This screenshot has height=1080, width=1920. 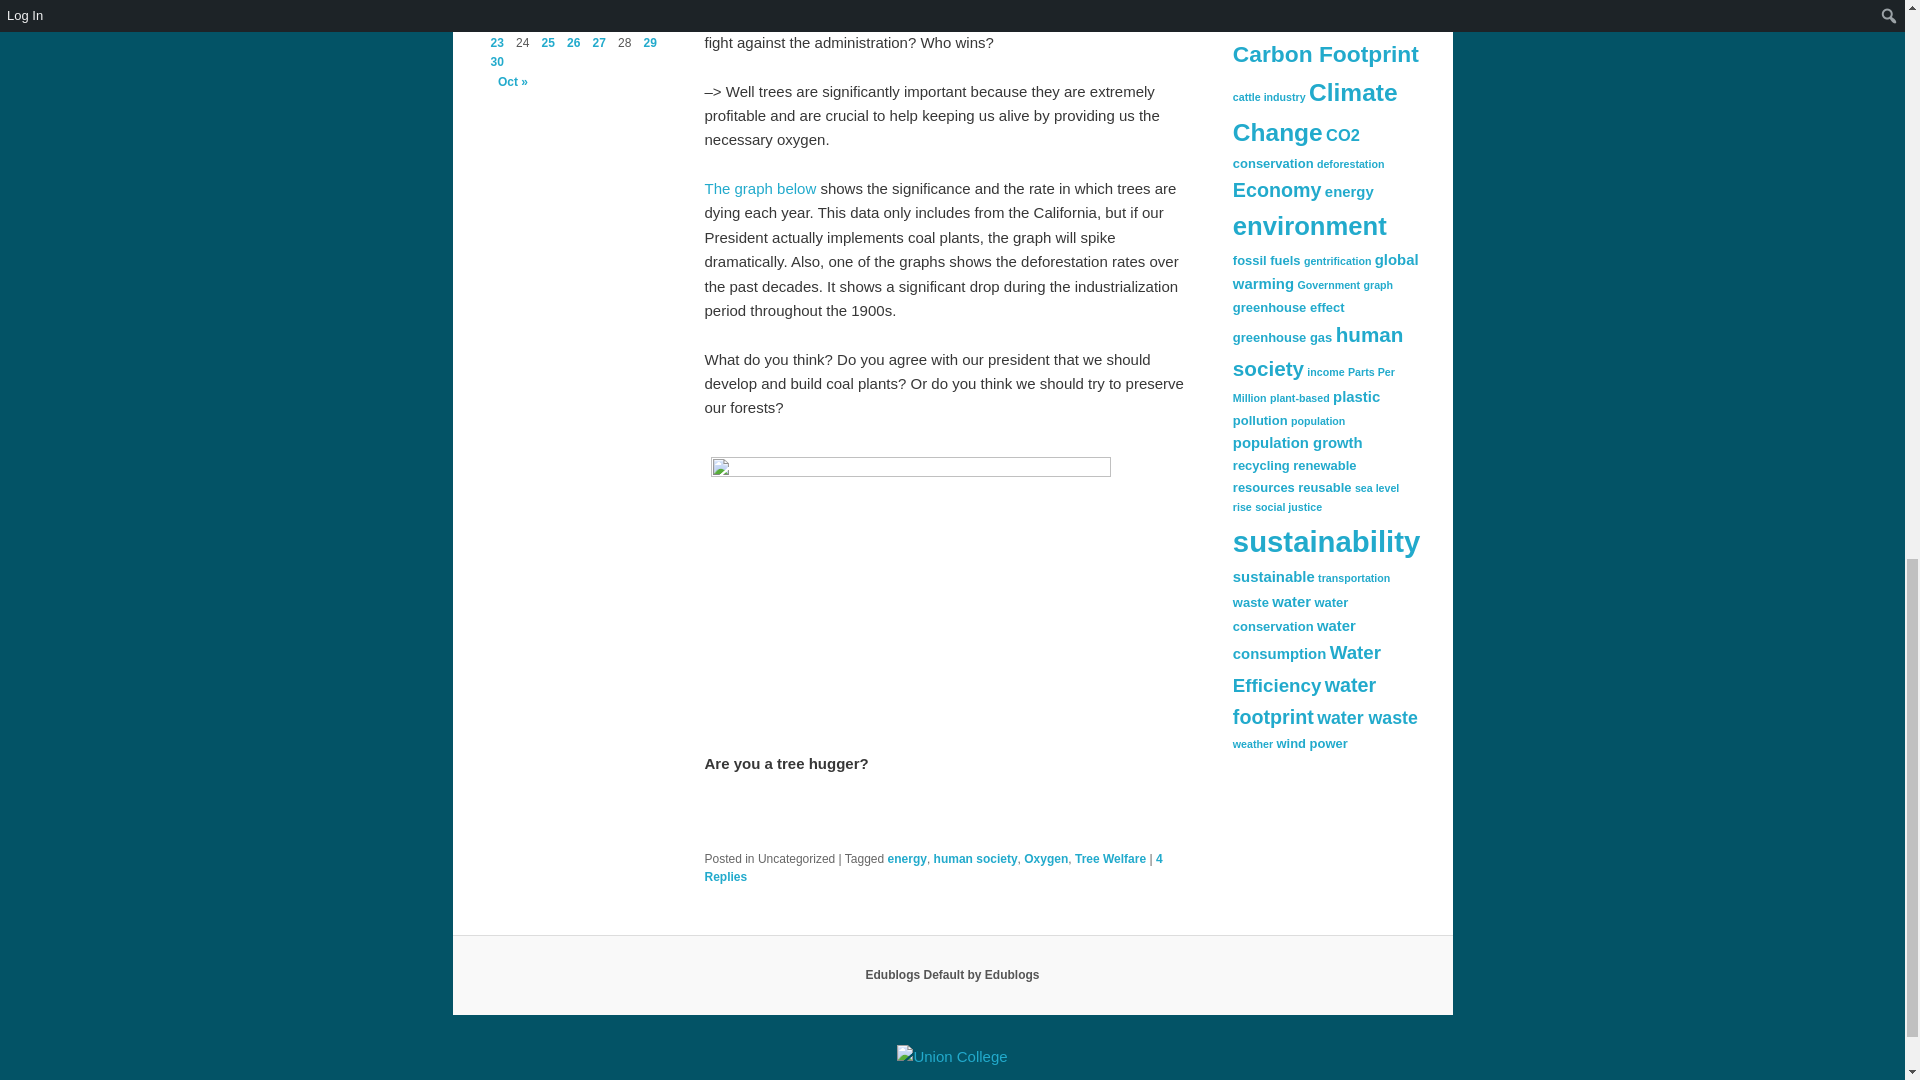 What do you see at coordinates (907, 859) in the screenshot?
I see `energy` at bounding box center [907, 859].